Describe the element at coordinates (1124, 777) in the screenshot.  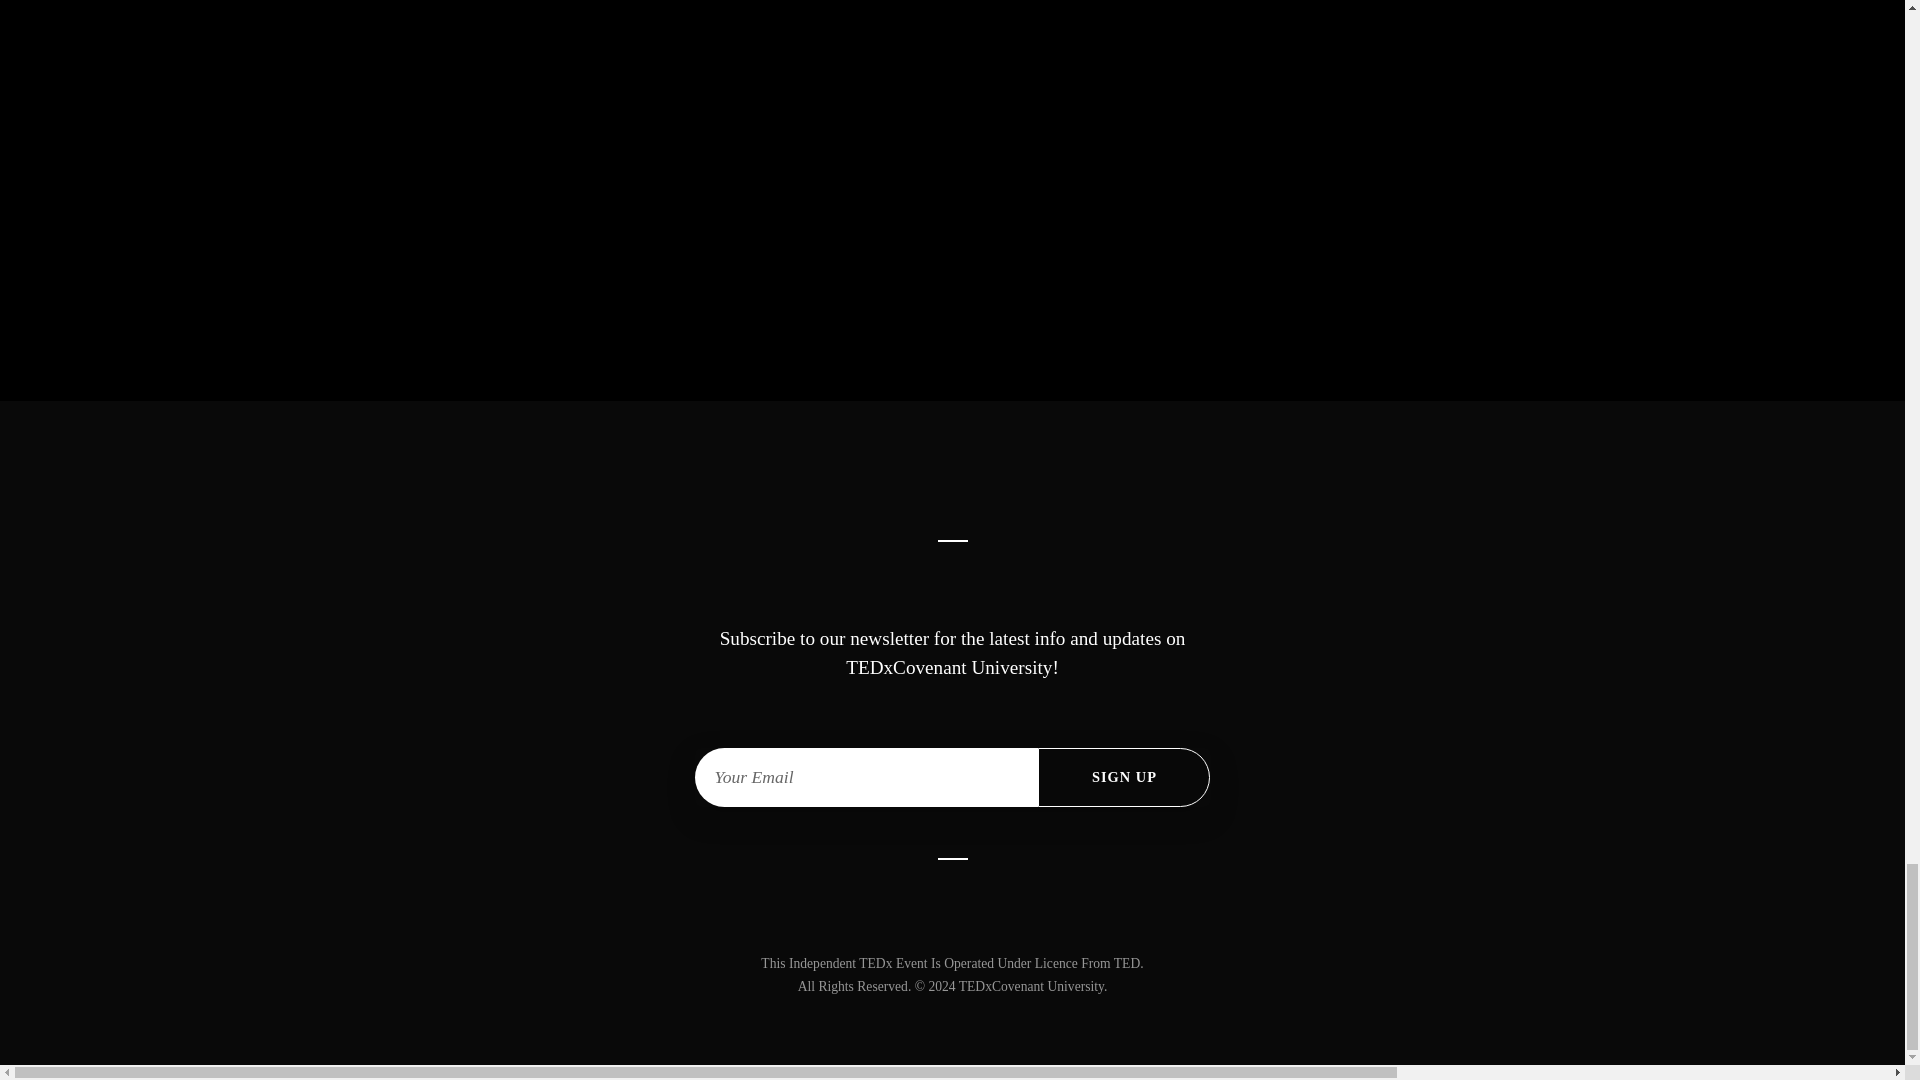
I see `SIGN UP` at that location.